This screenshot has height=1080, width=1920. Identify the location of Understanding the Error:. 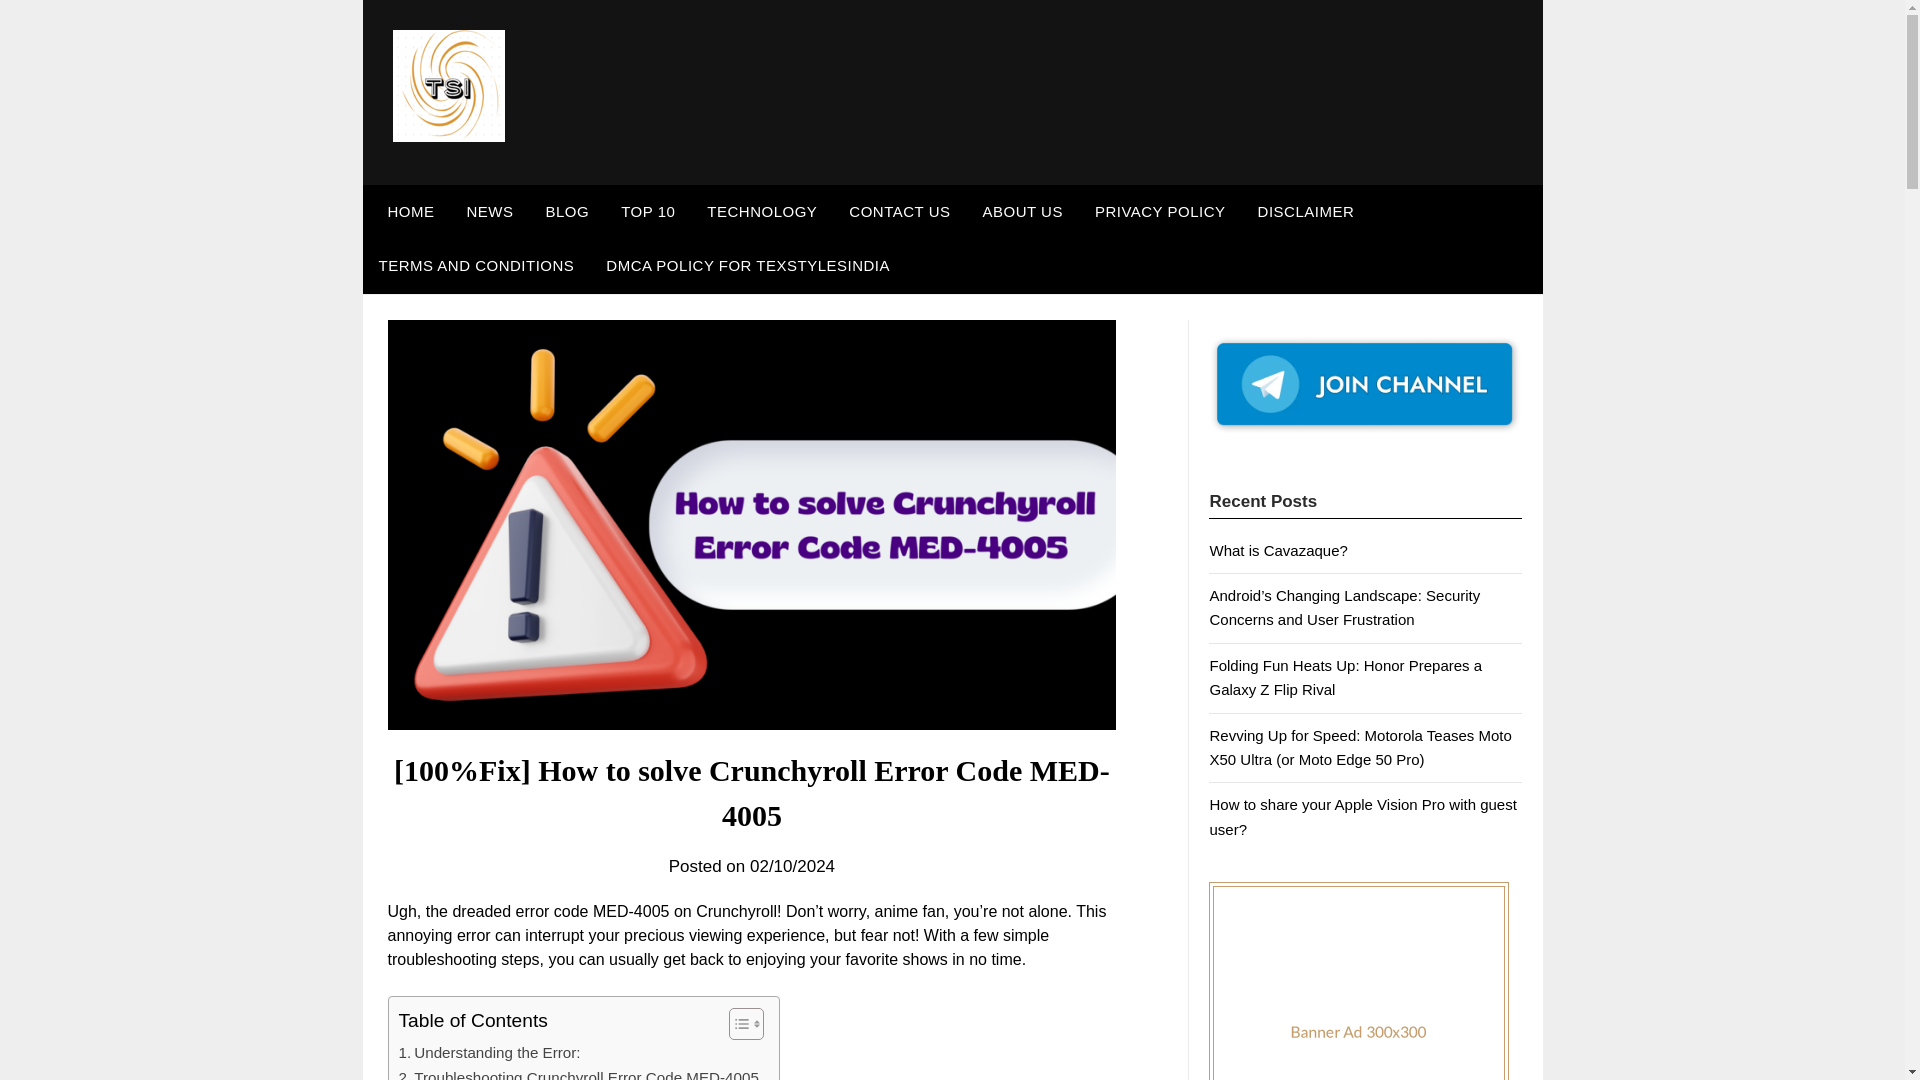
(488, 1052).